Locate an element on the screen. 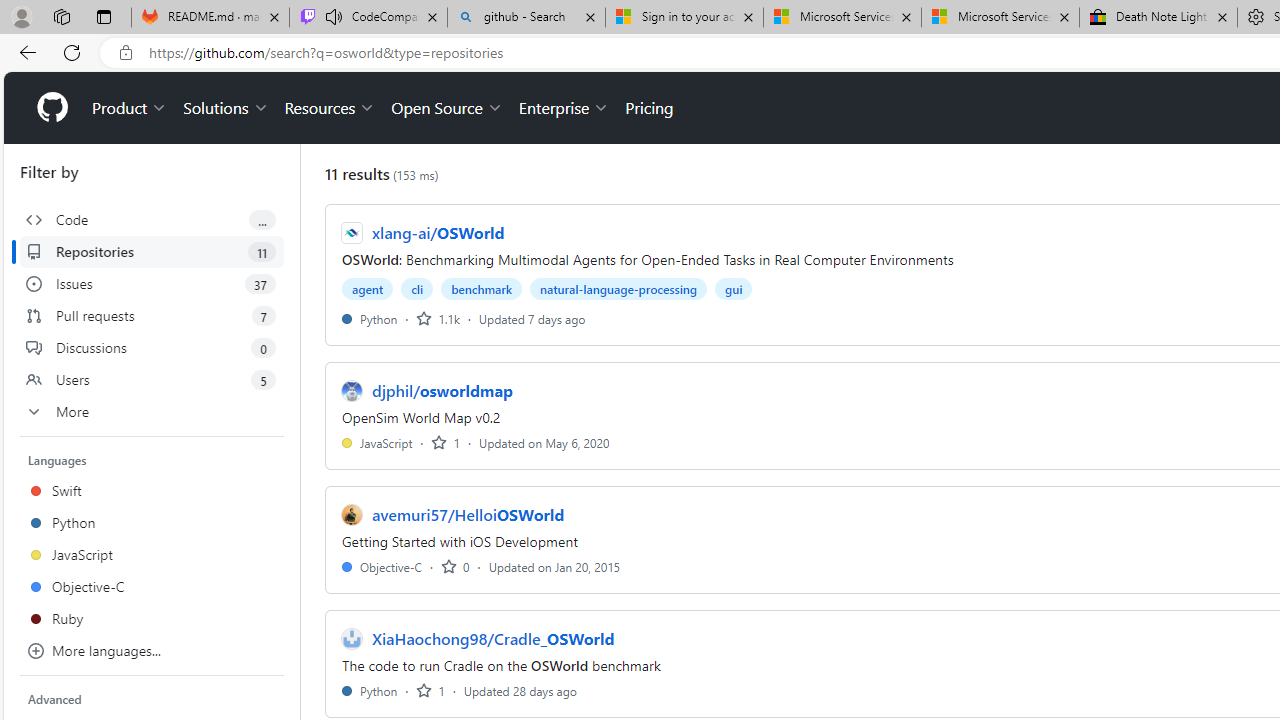 The width and height of the screenshot is (1280, 720). Pricing is located at coordinates (649, 108).